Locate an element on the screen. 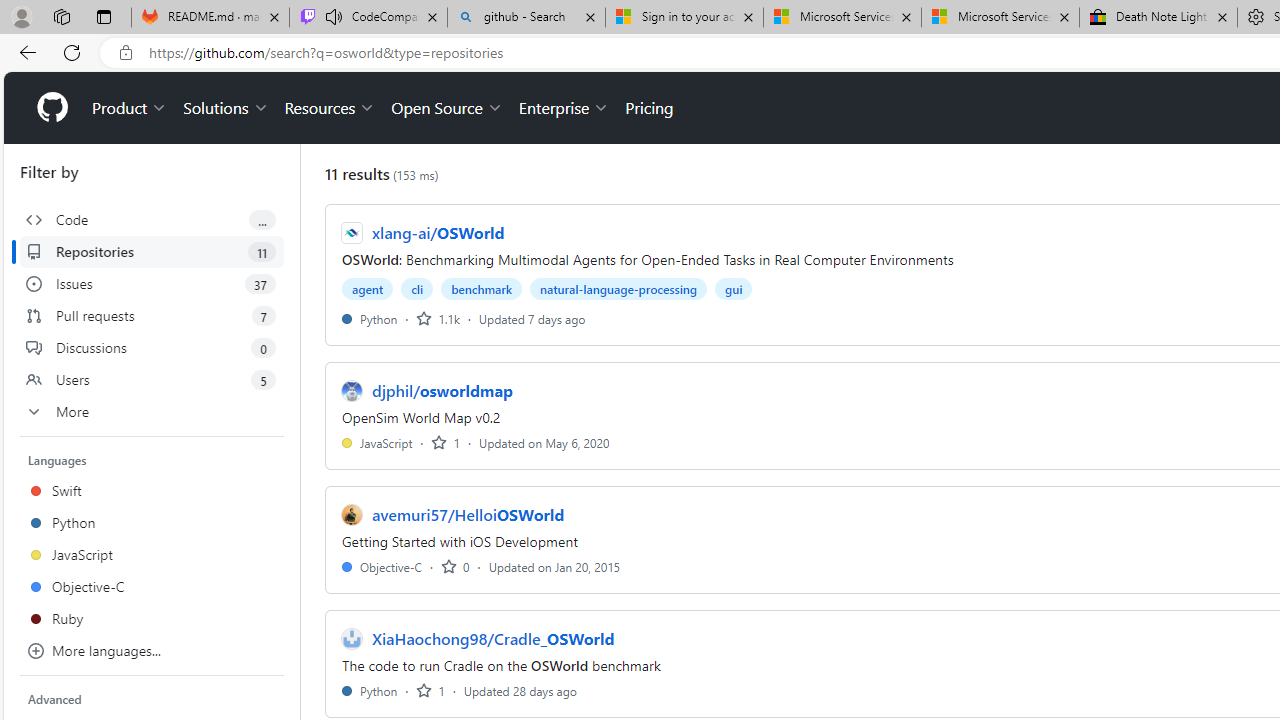 The width and height of the screenshot is (1280, 720). Pricing is located at coordinates (649, 108).